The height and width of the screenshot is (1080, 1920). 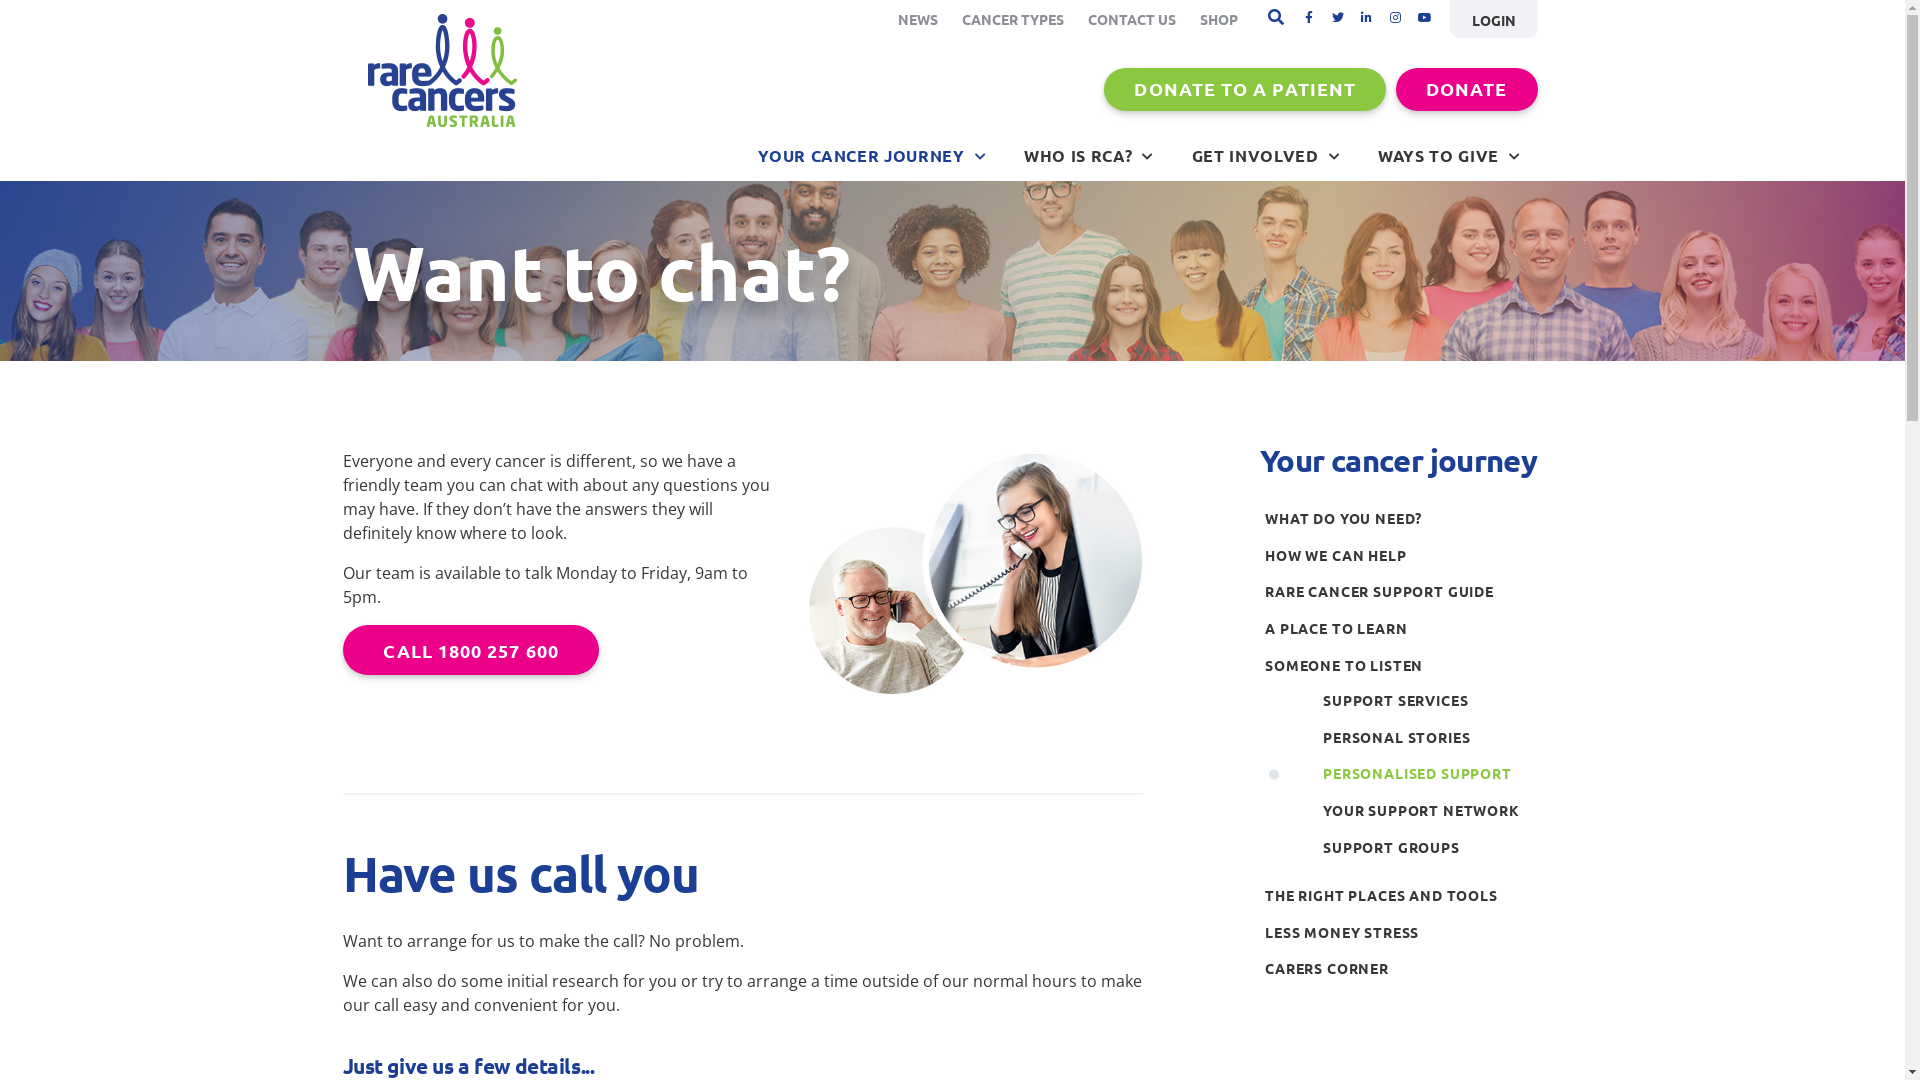 What do you see at coordinates (1406, 628) in the screenshot?
I see `A PLACE TO LEARN` at bounding box center [1406, 628].